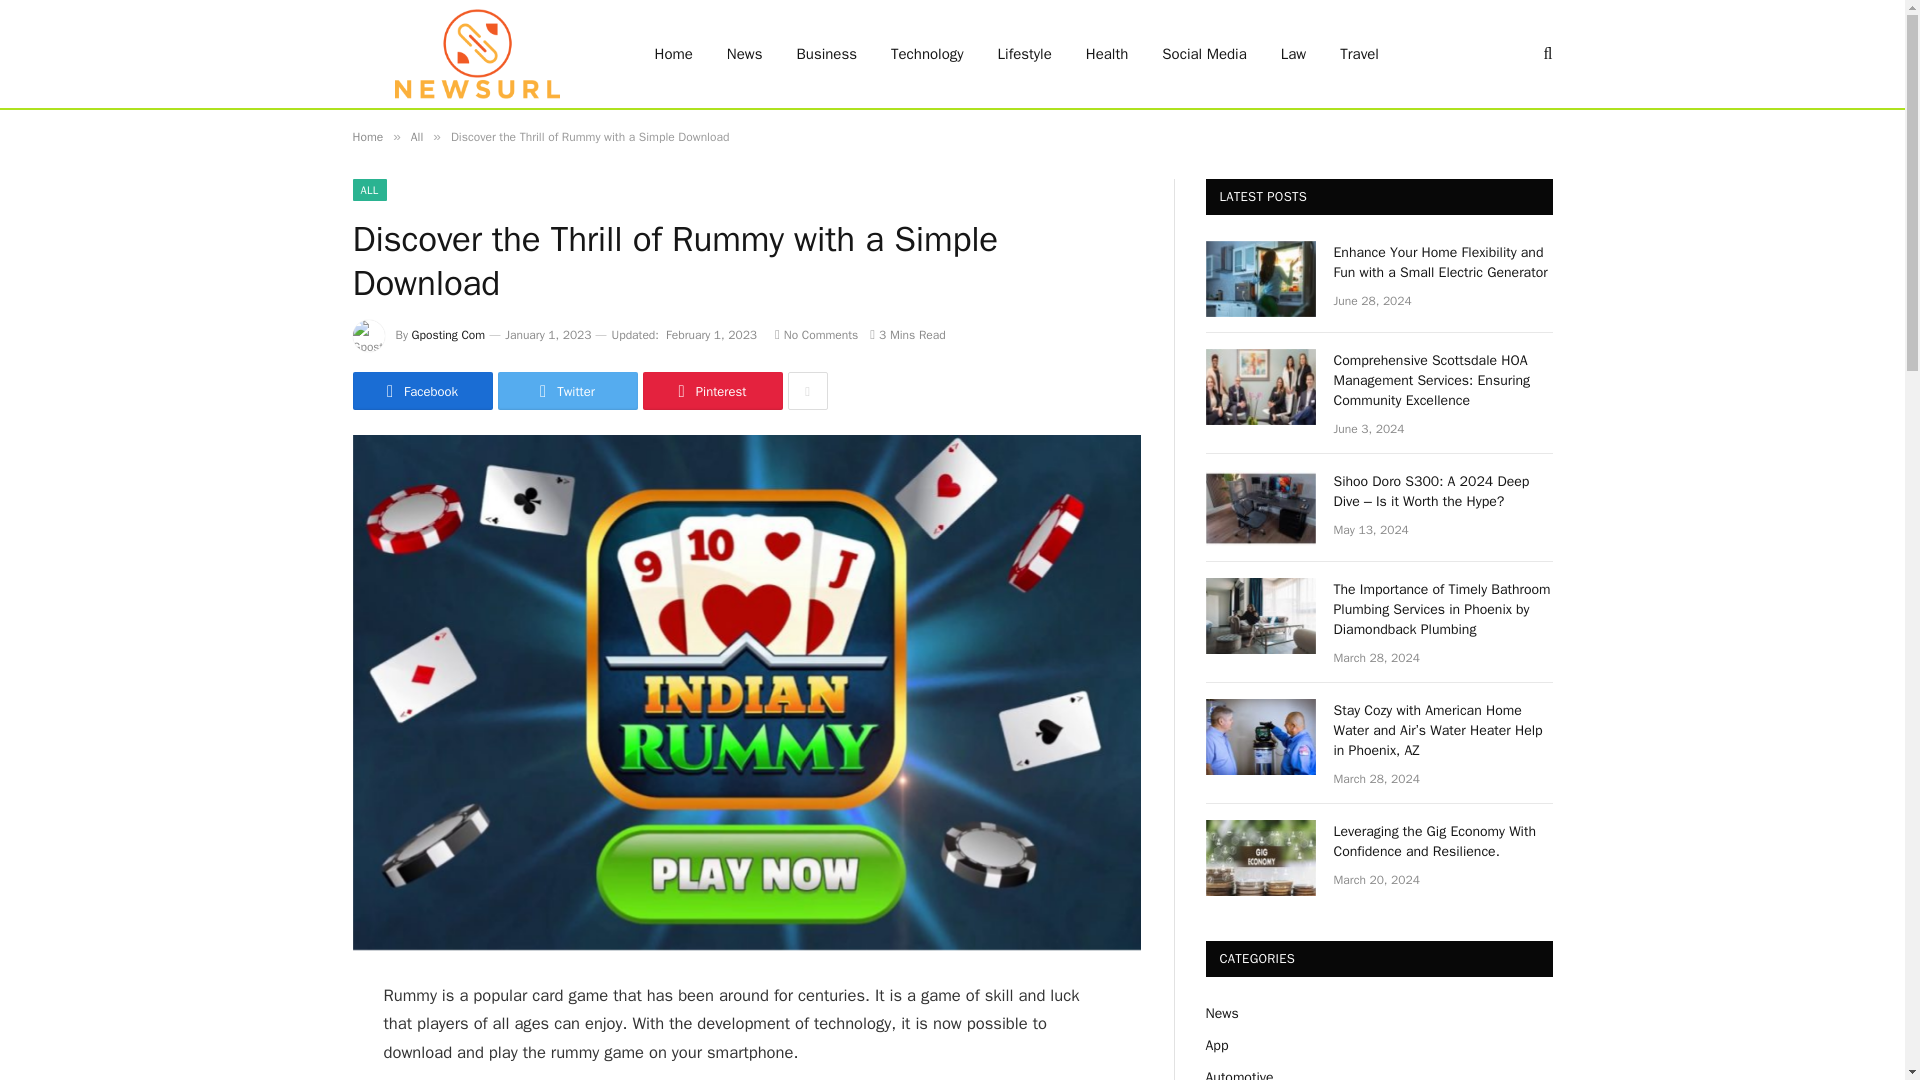 Image resolution: width=1920 pixels, height=1080 pixels. I want to click on Facebook, so click(421, 390).